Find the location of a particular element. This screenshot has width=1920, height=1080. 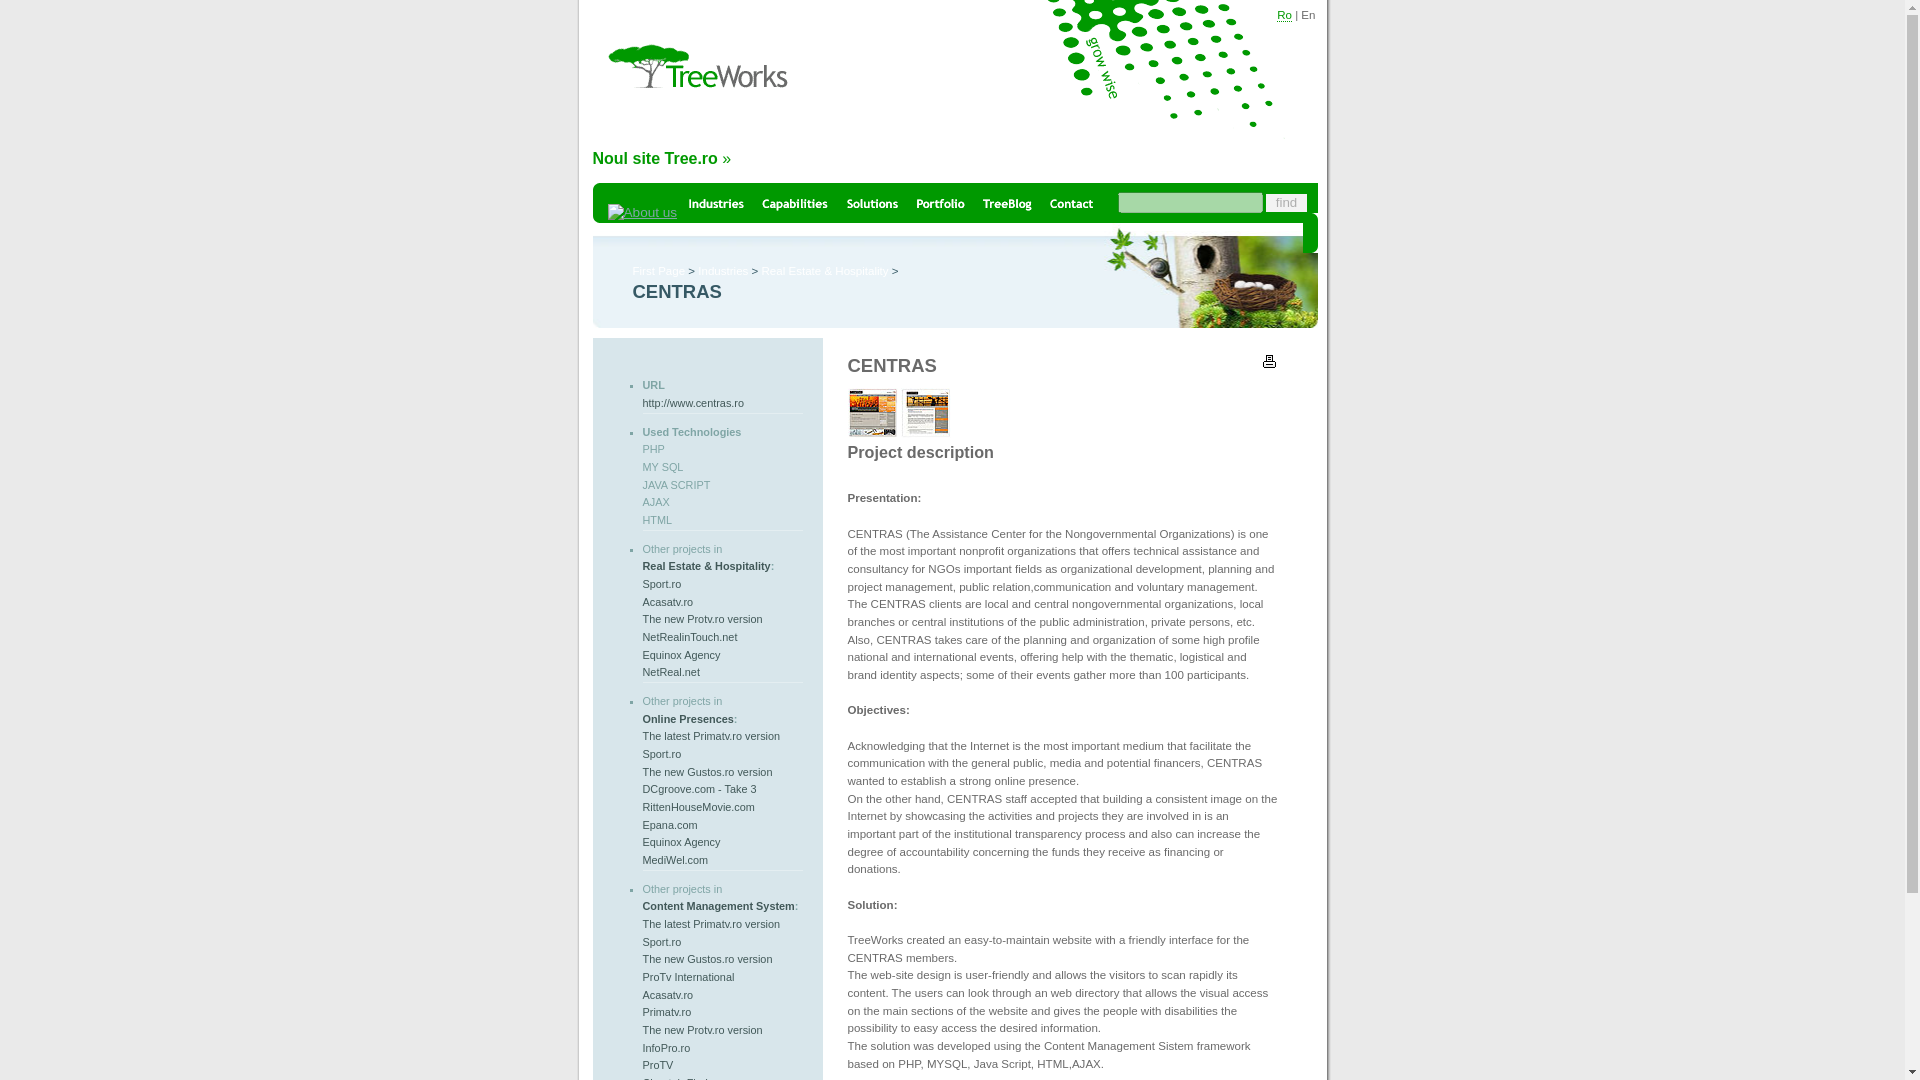

RittenHouseMovie.com is located at coordinates (698, 807).